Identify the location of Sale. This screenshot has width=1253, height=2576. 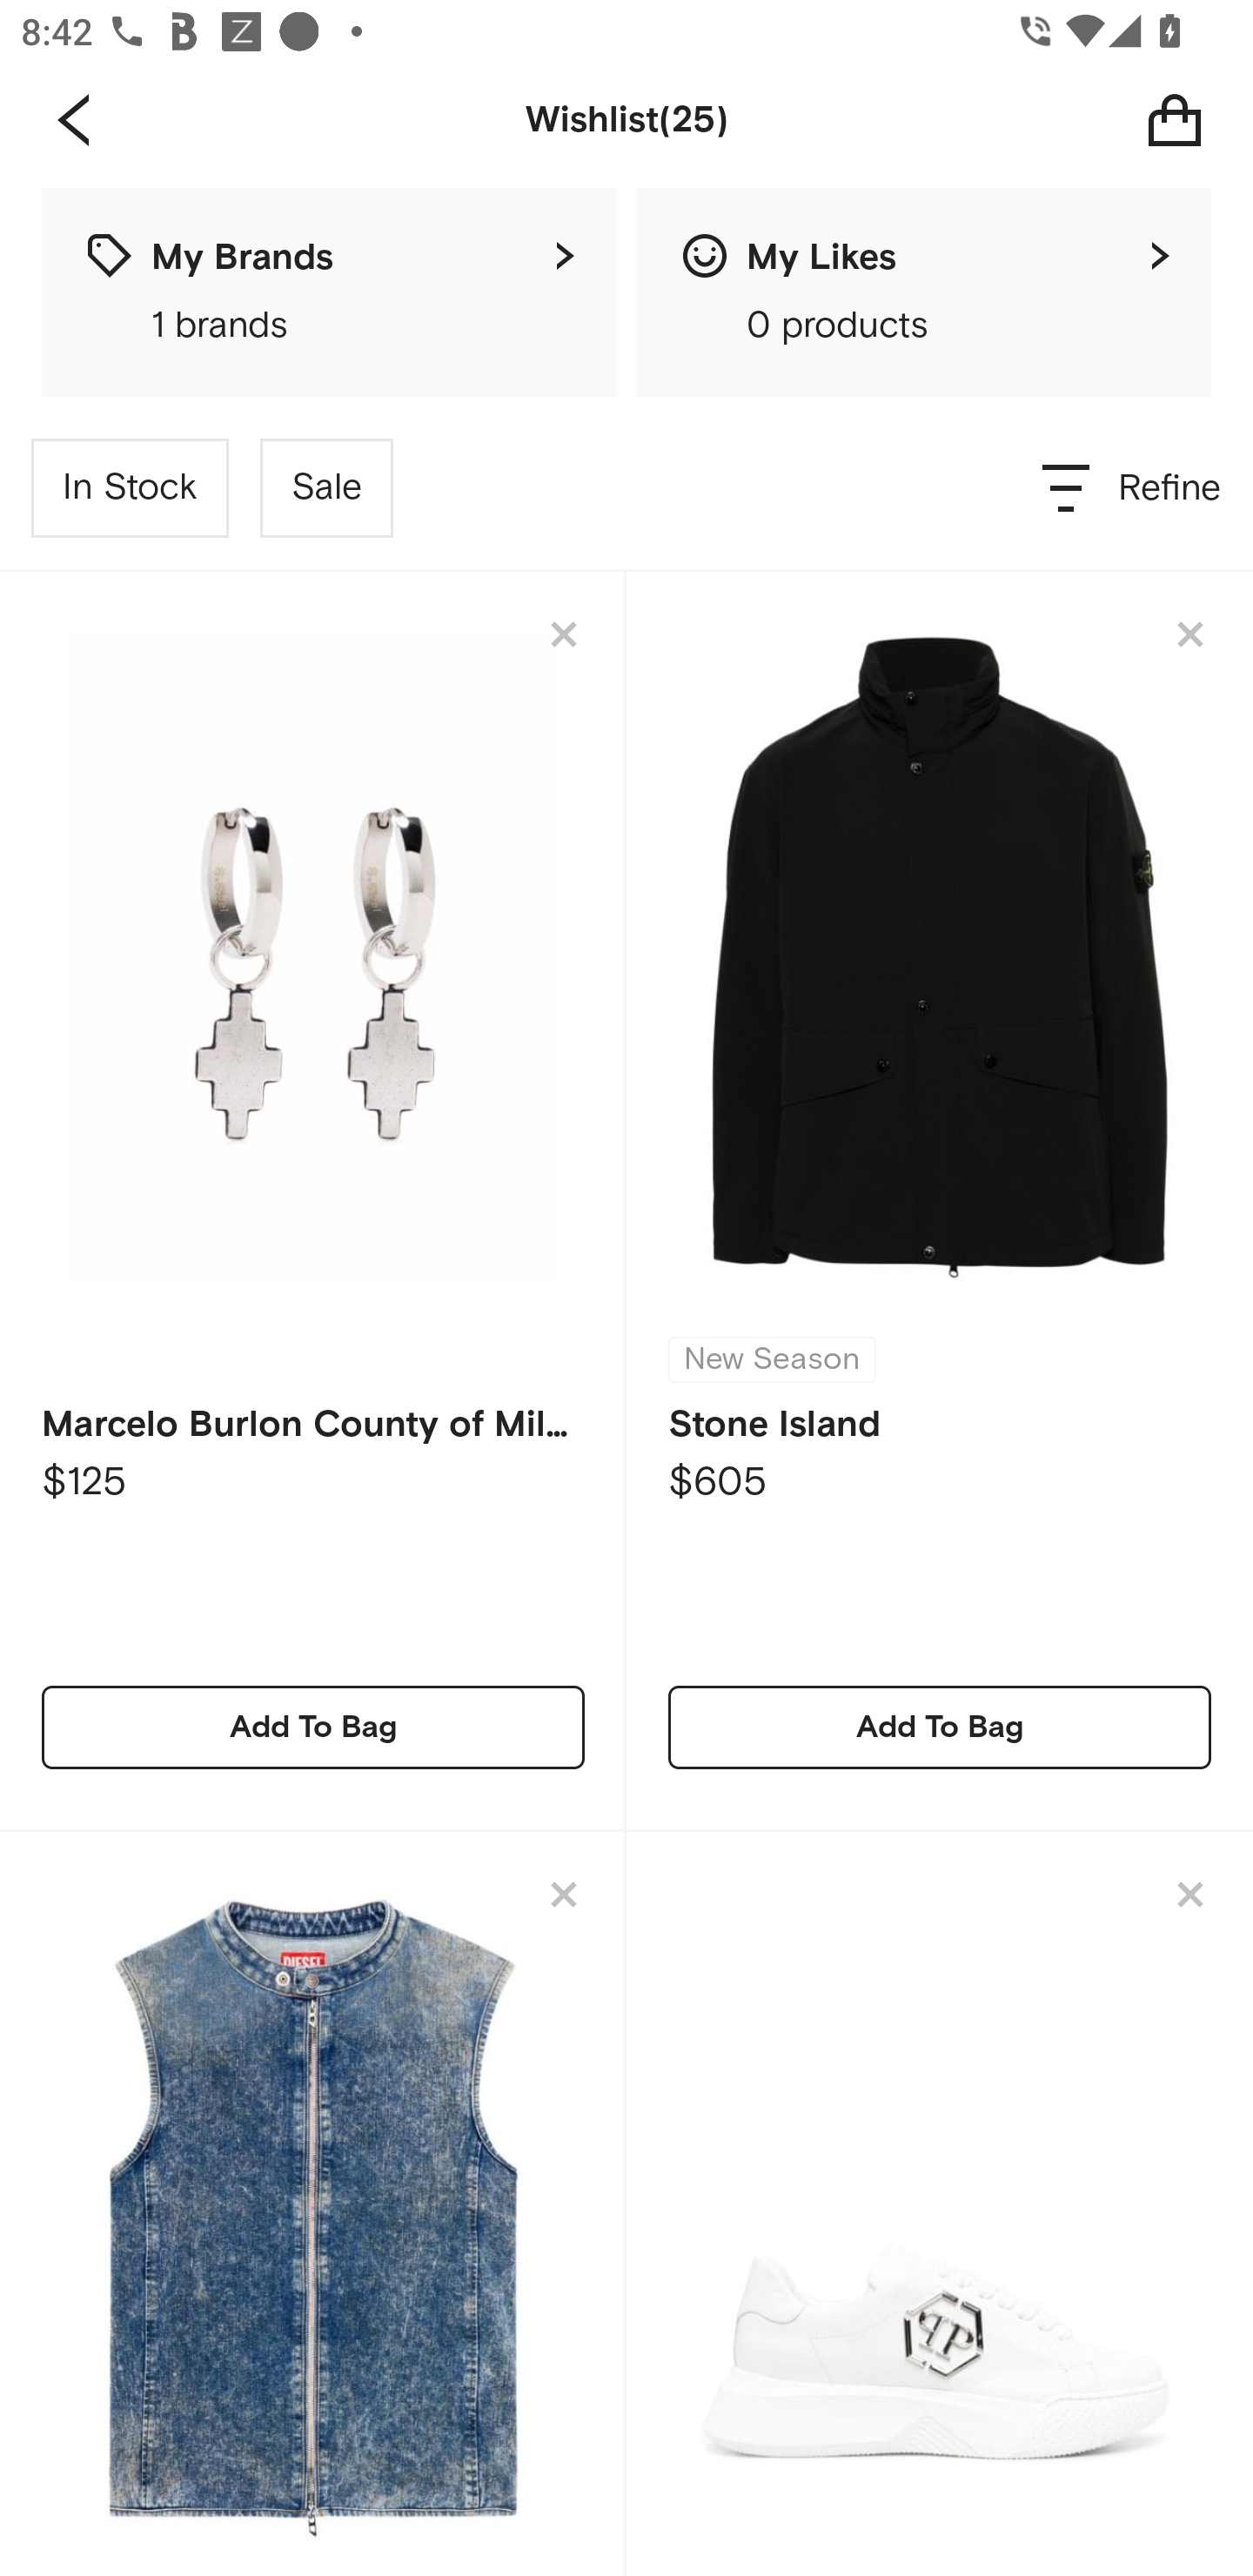
(326, 487).